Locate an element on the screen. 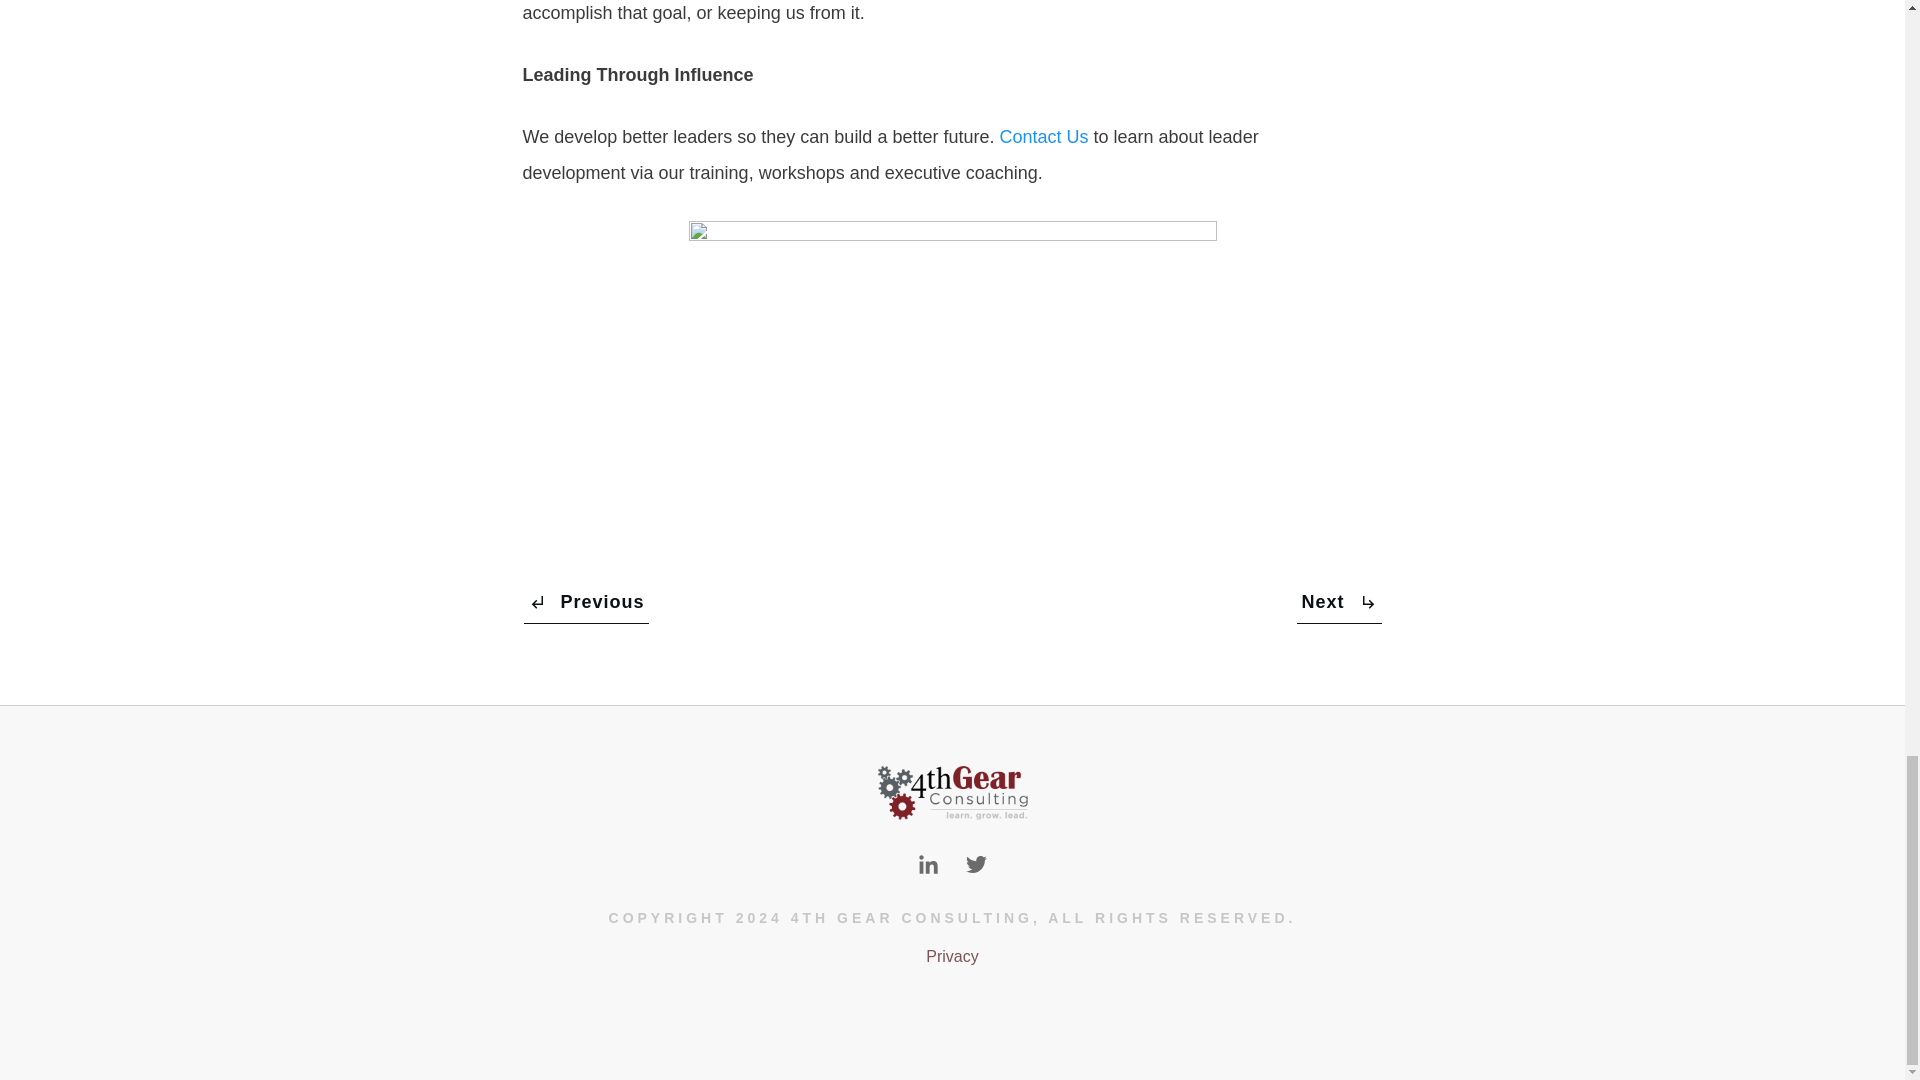 This screenshot has width=1920, height=1080. Contact Us is located at coordinates (1043, 136).